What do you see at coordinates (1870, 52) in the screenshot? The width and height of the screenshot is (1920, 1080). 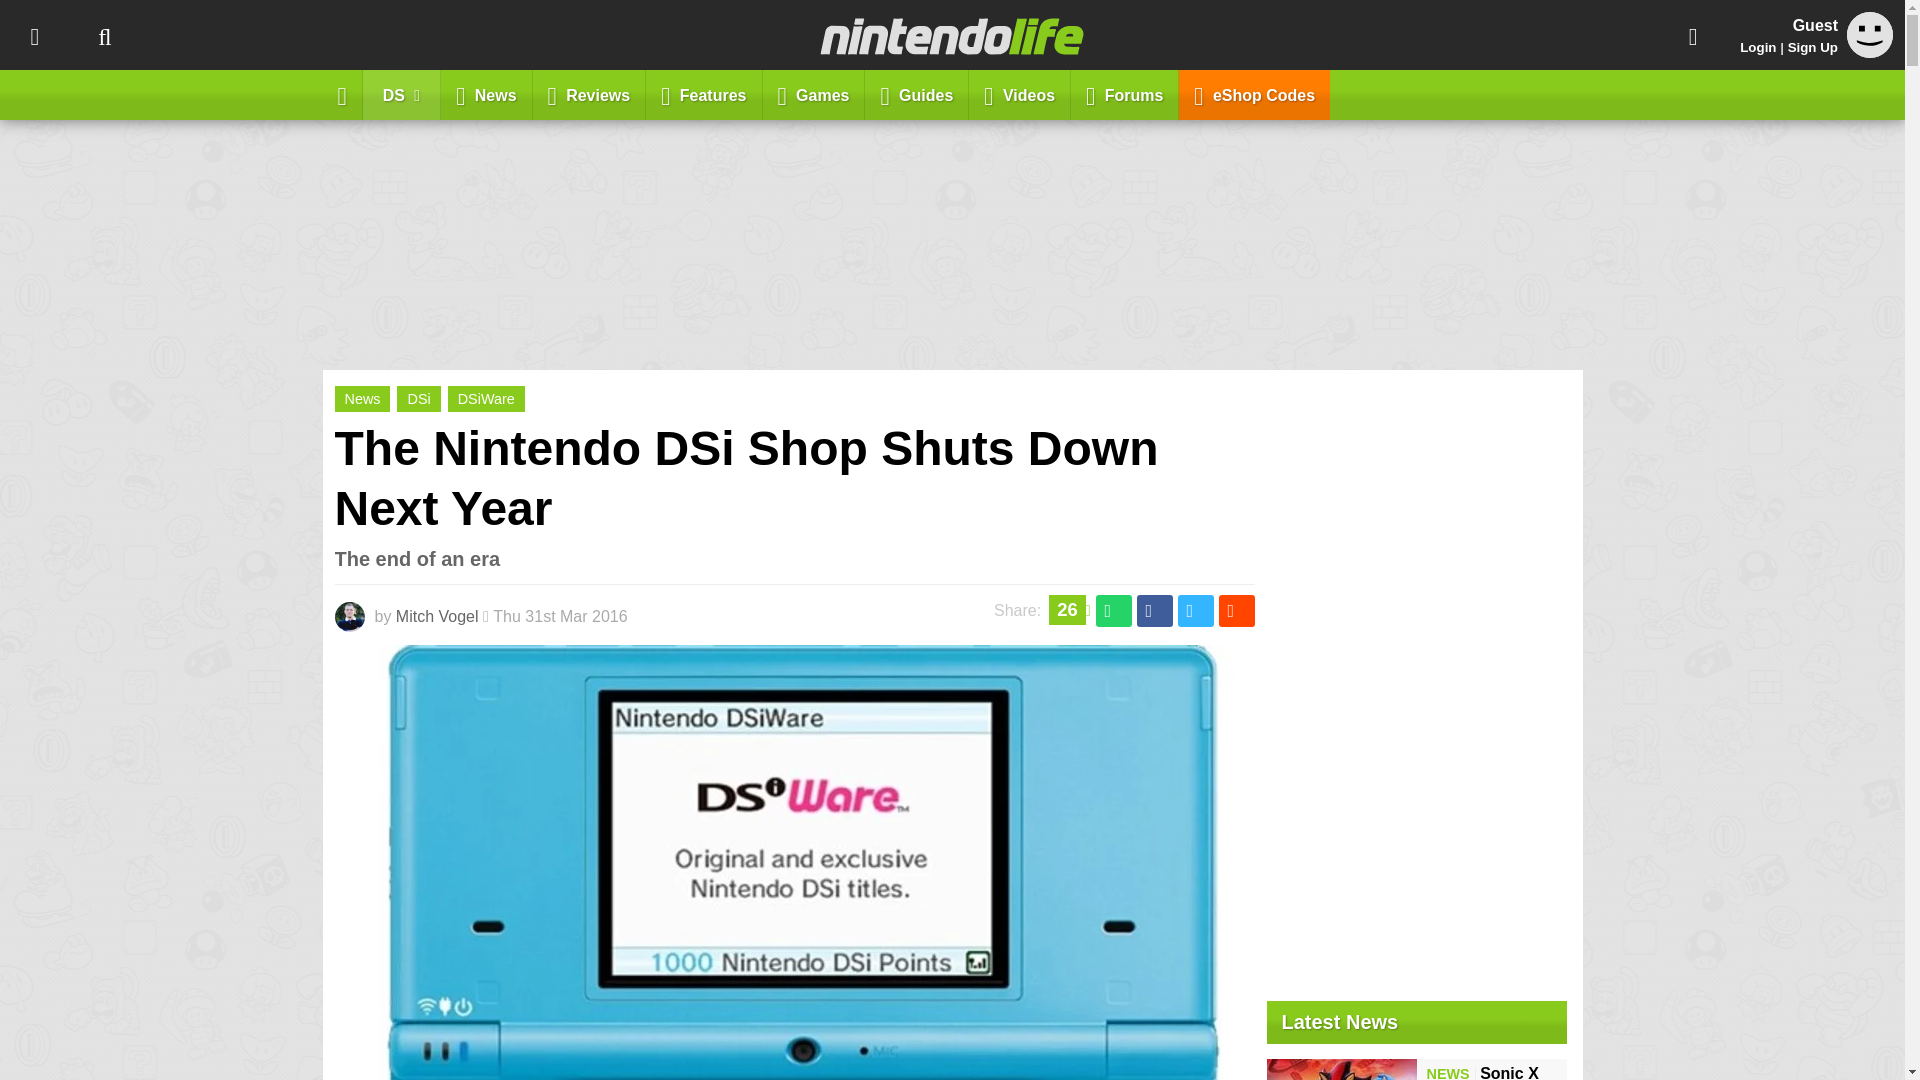 I see `Guest` at bounding box center [1870, 52].